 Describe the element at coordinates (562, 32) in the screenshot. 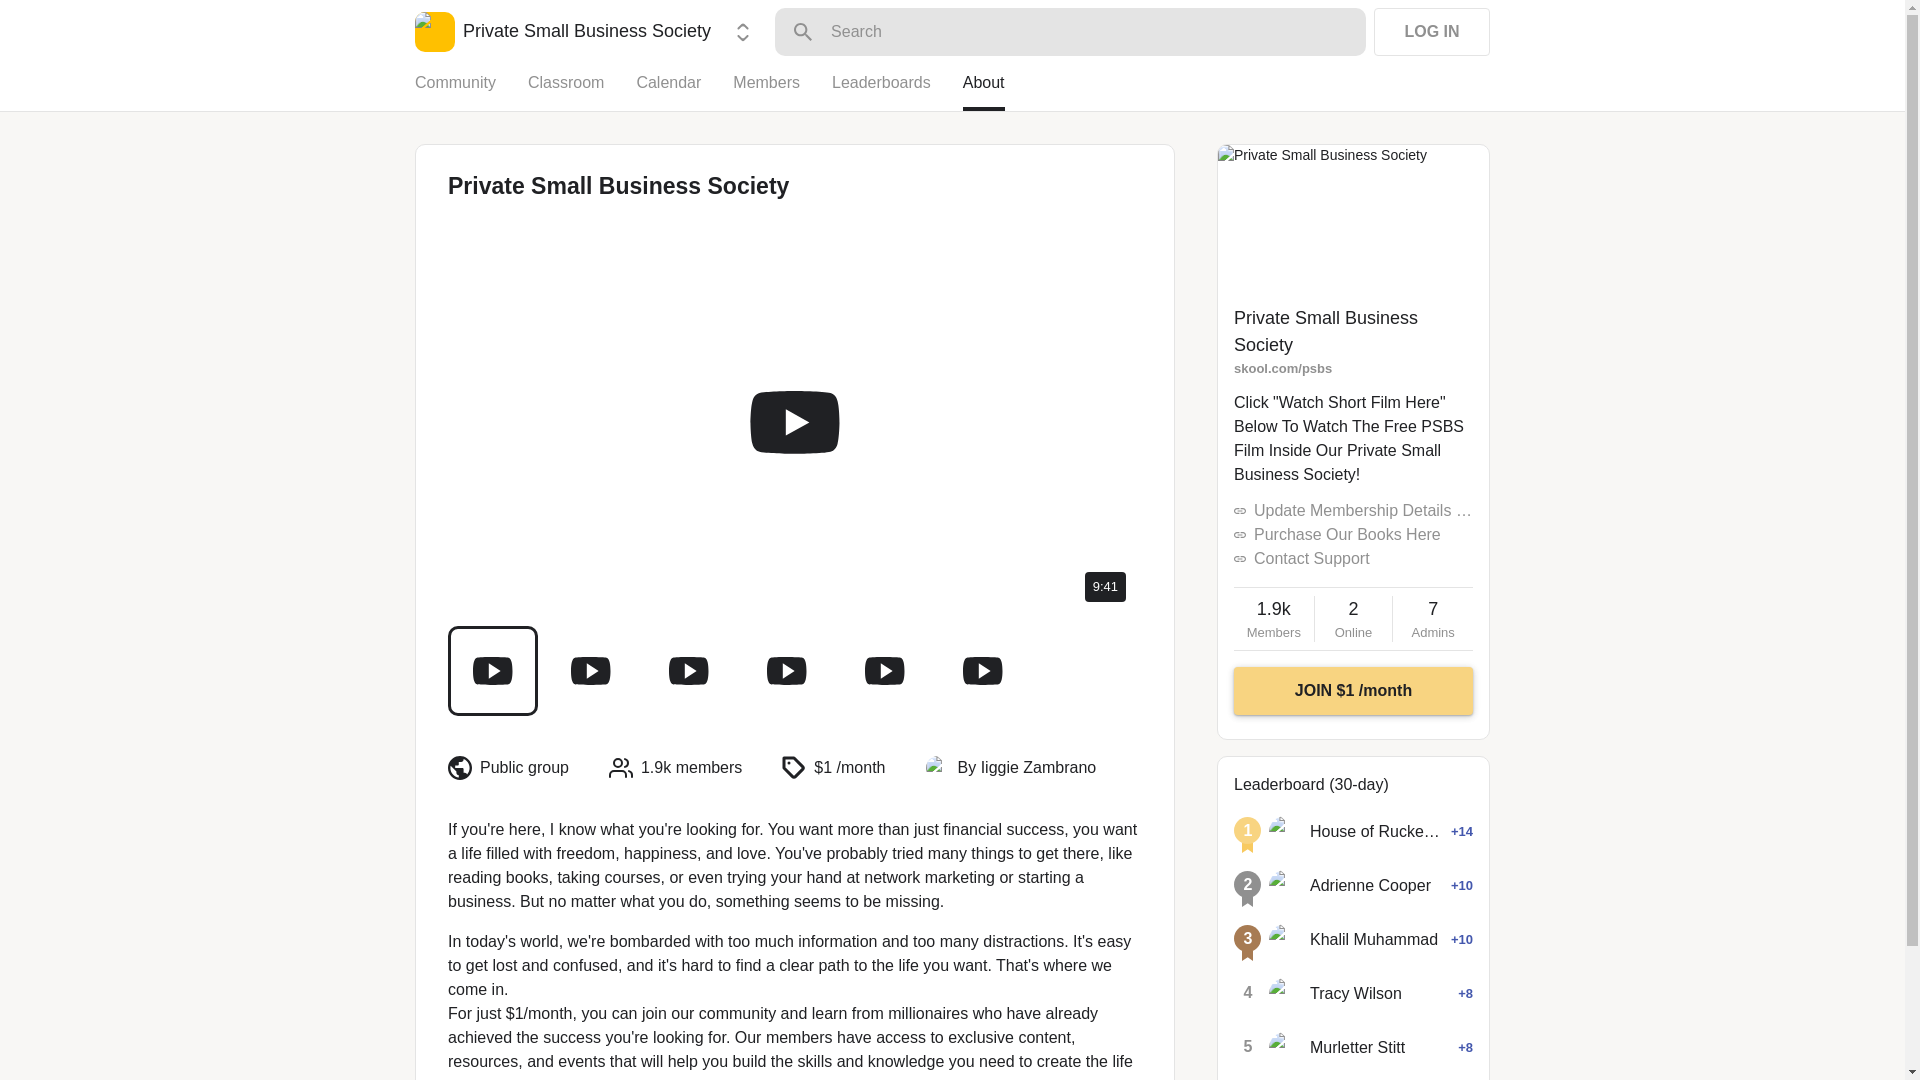

I see `Private Small Business Society` at that location.